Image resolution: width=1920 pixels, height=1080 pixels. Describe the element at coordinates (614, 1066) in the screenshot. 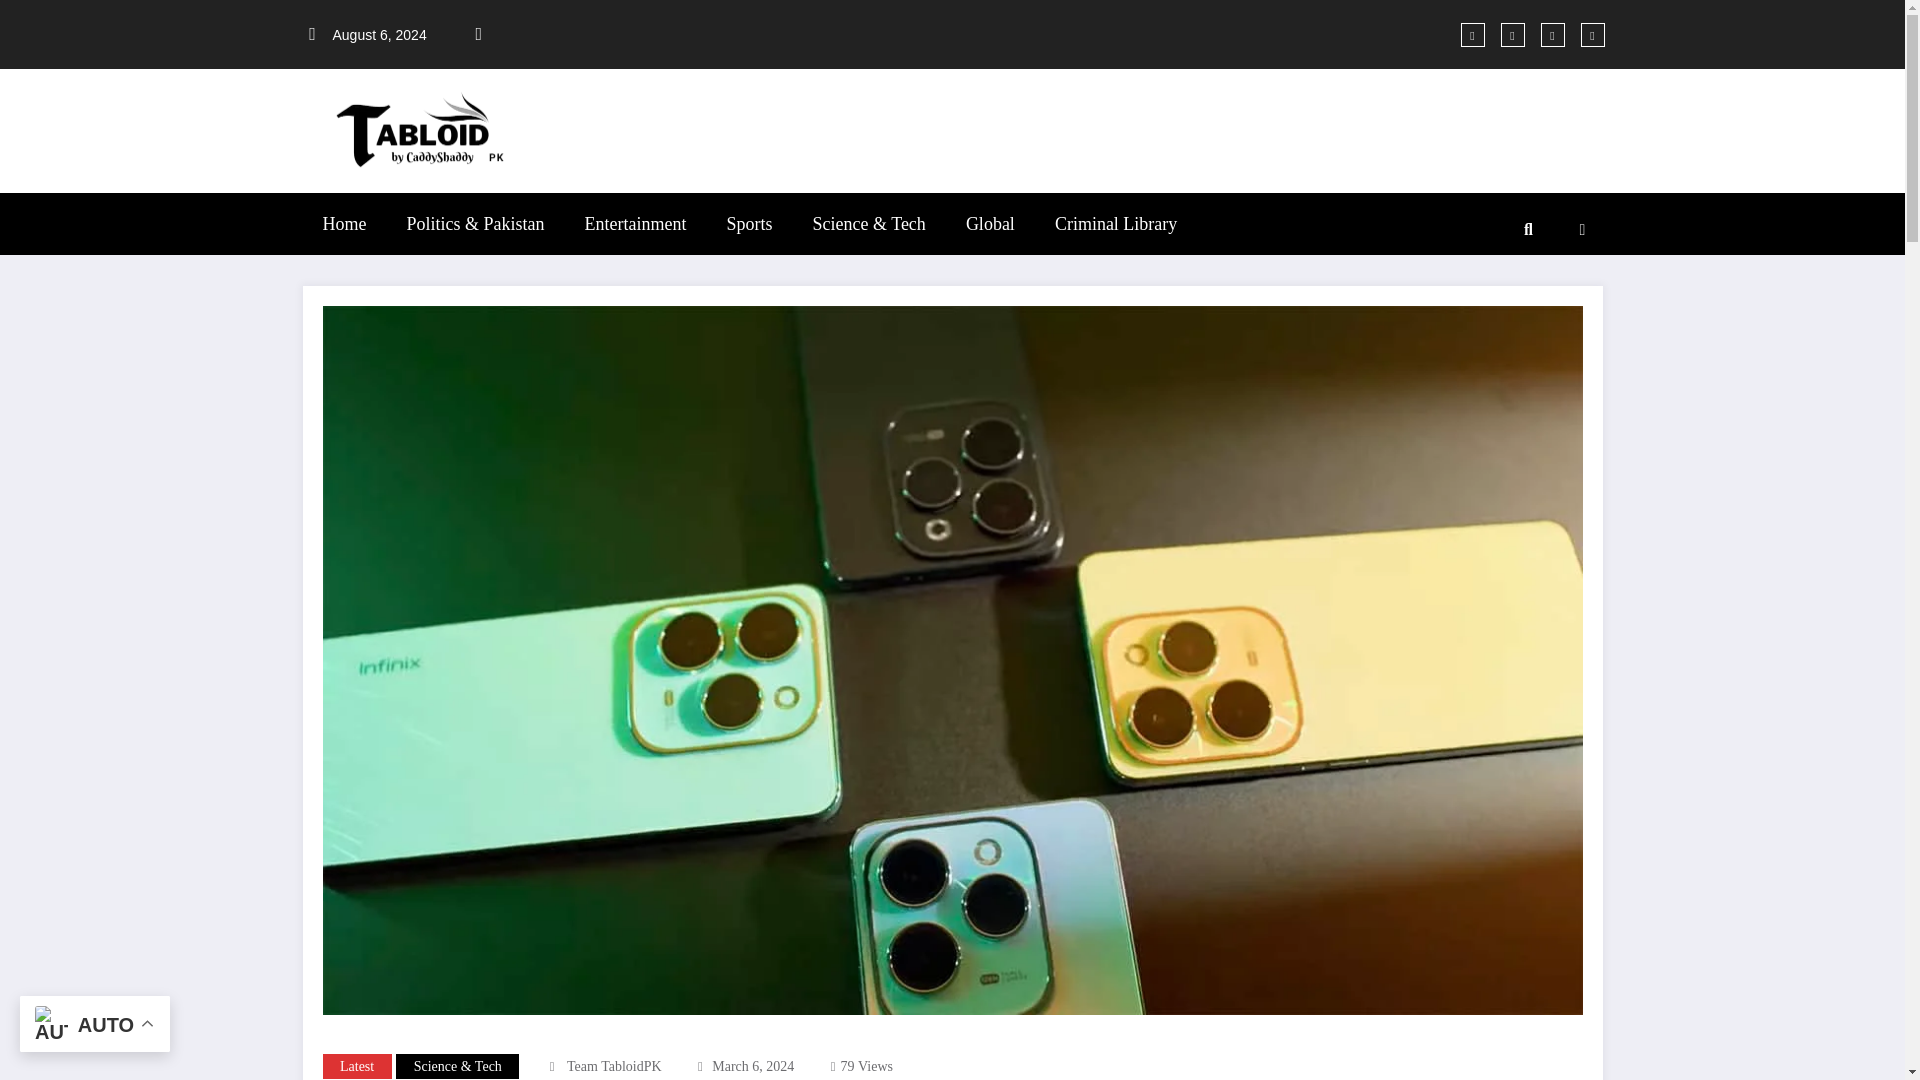

I see `Posts by Team TabloidPK` at that location.